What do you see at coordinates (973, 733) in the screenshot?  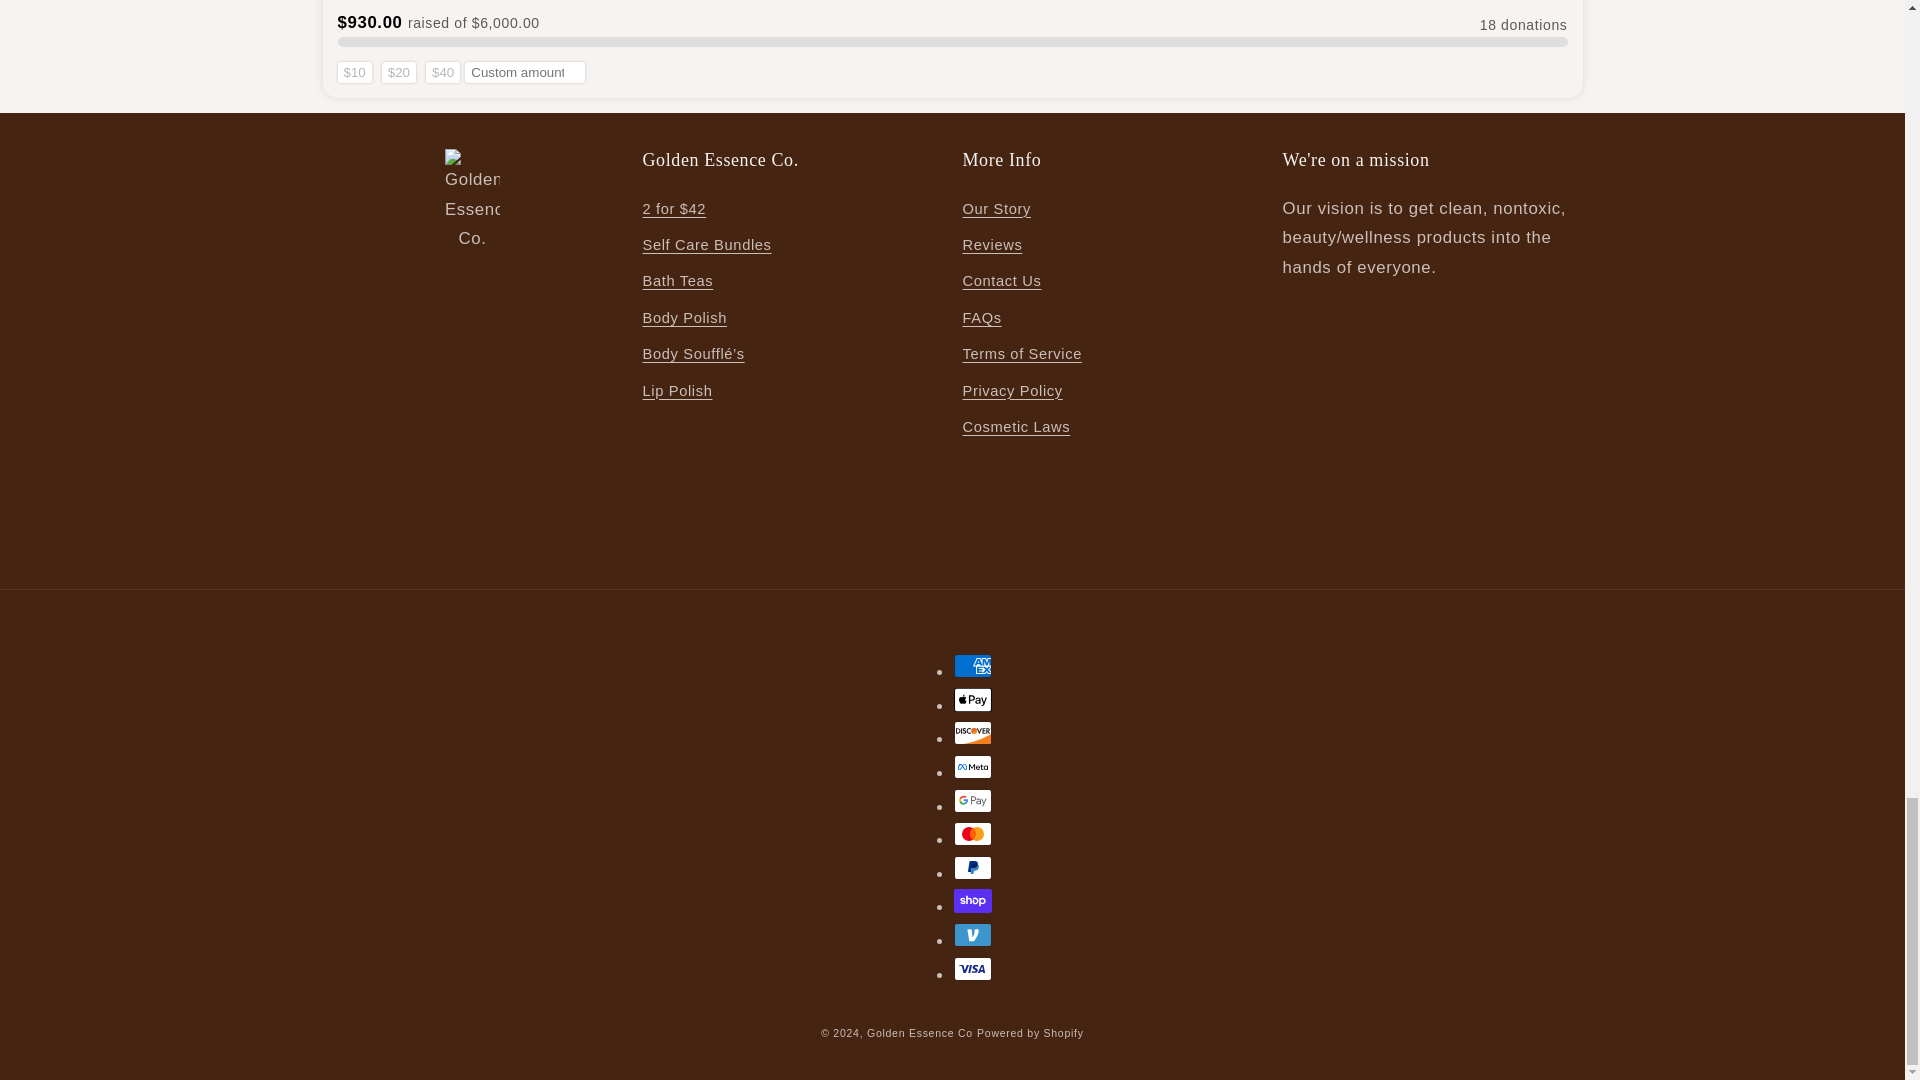 I see `Discover` at bounding box center [973, 733].